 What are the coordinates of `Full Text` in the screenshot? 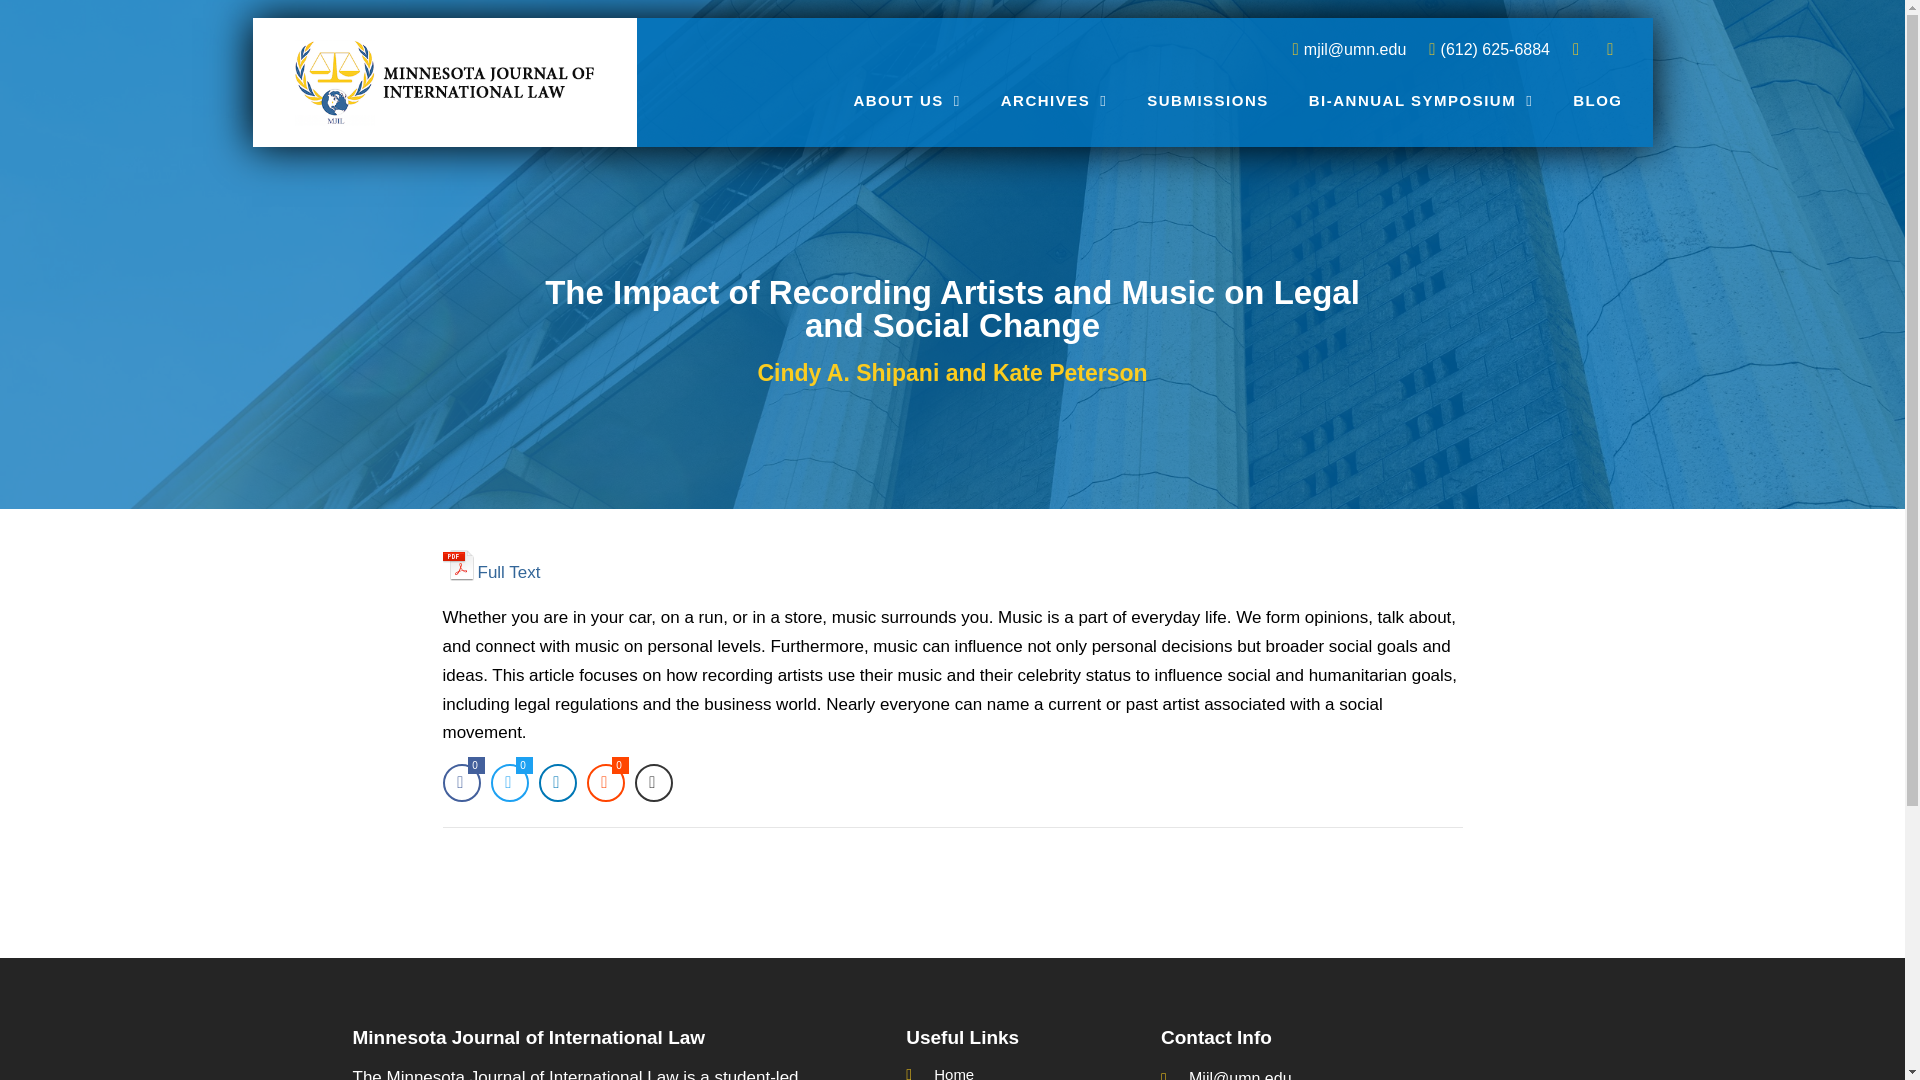 It's located at (490, 564).